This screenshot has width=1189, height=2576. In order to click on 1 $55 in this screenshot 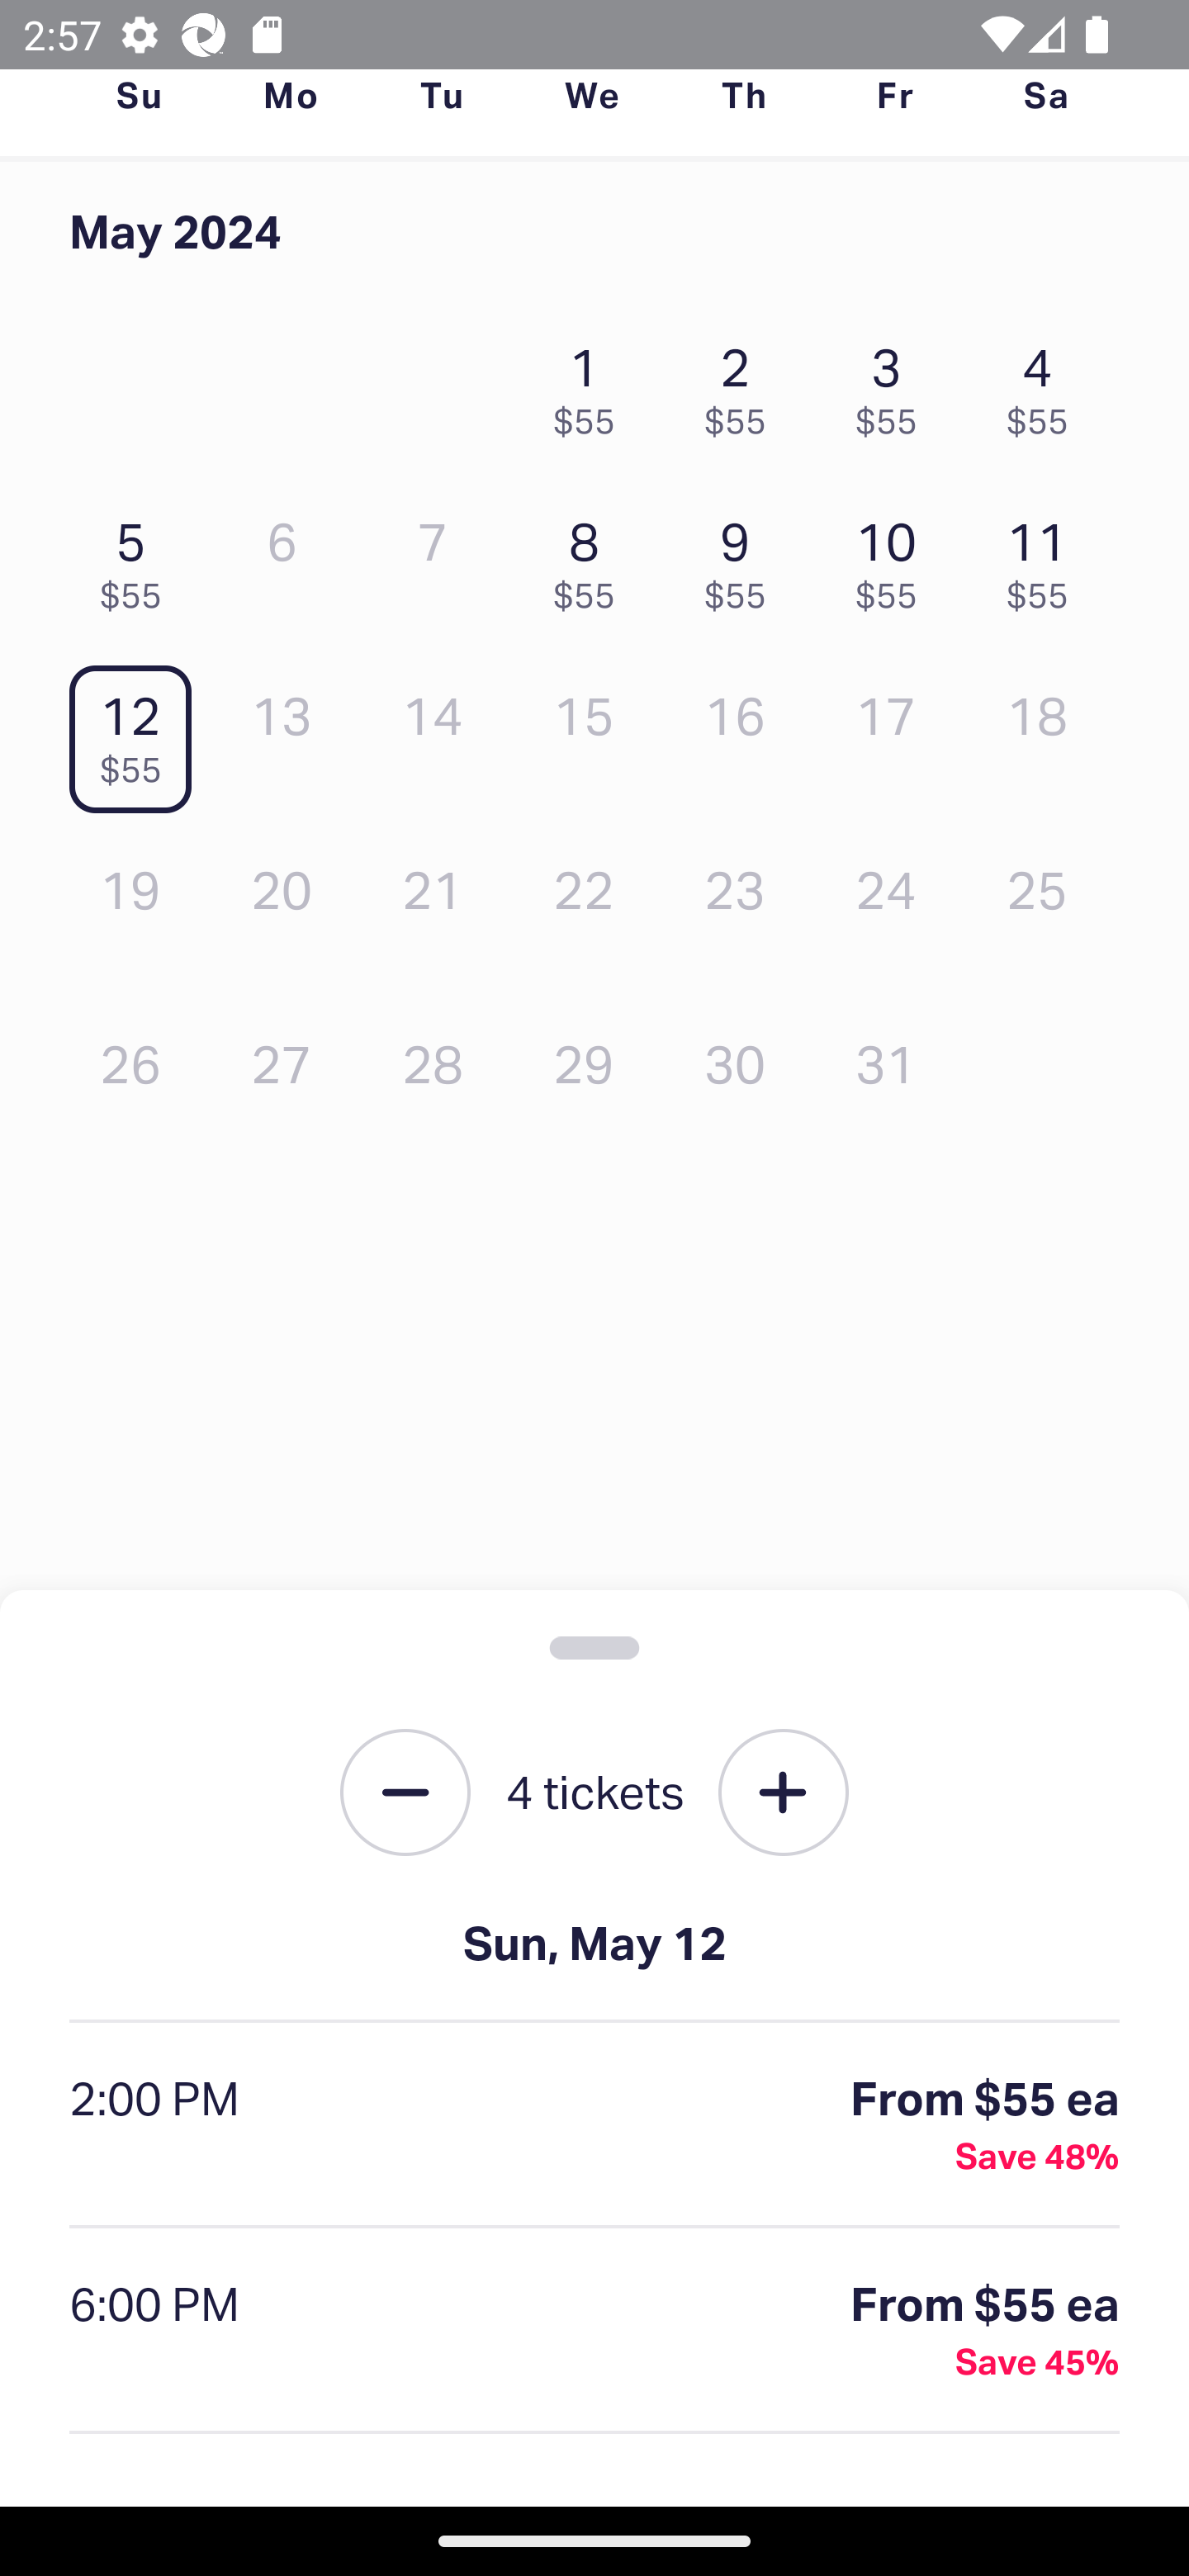, I will do `click(593, 382)`.